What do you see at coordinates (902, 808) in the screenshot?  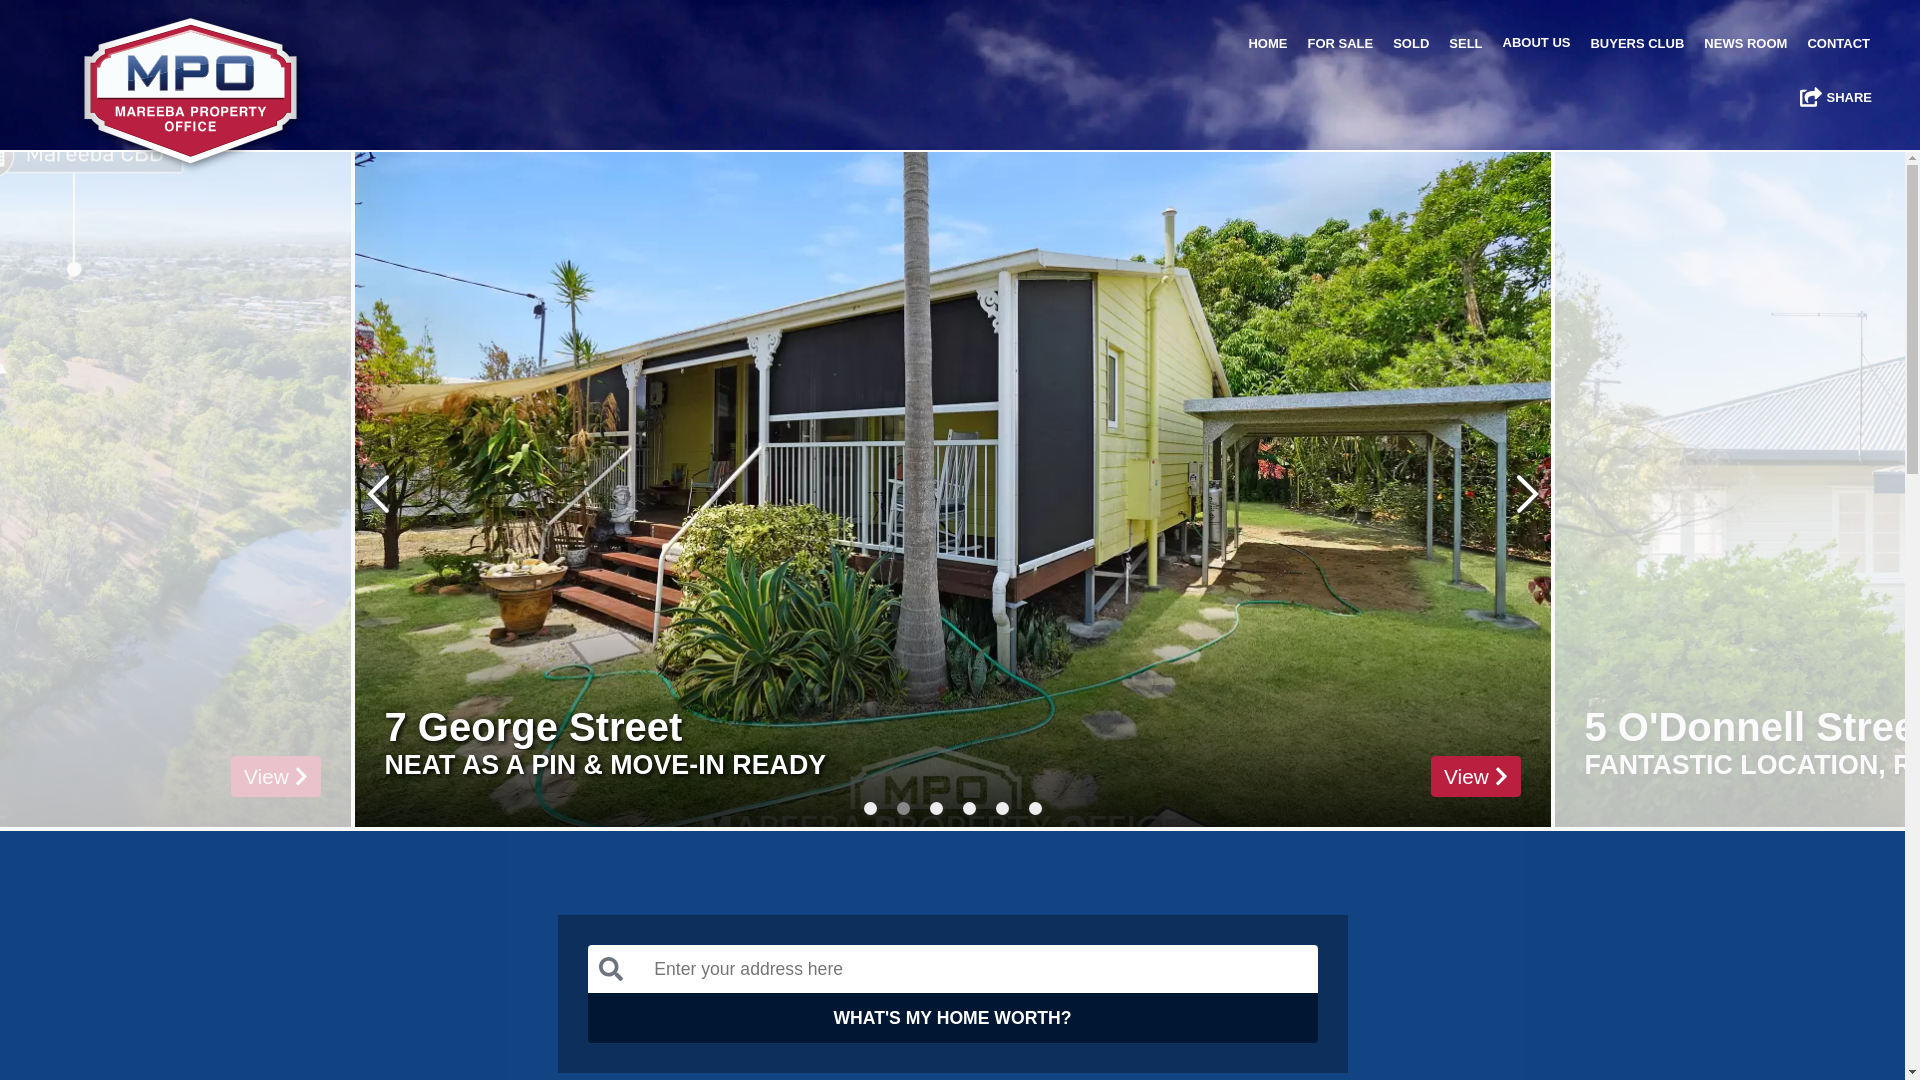 I see `2` at bounding box center [902, 808].